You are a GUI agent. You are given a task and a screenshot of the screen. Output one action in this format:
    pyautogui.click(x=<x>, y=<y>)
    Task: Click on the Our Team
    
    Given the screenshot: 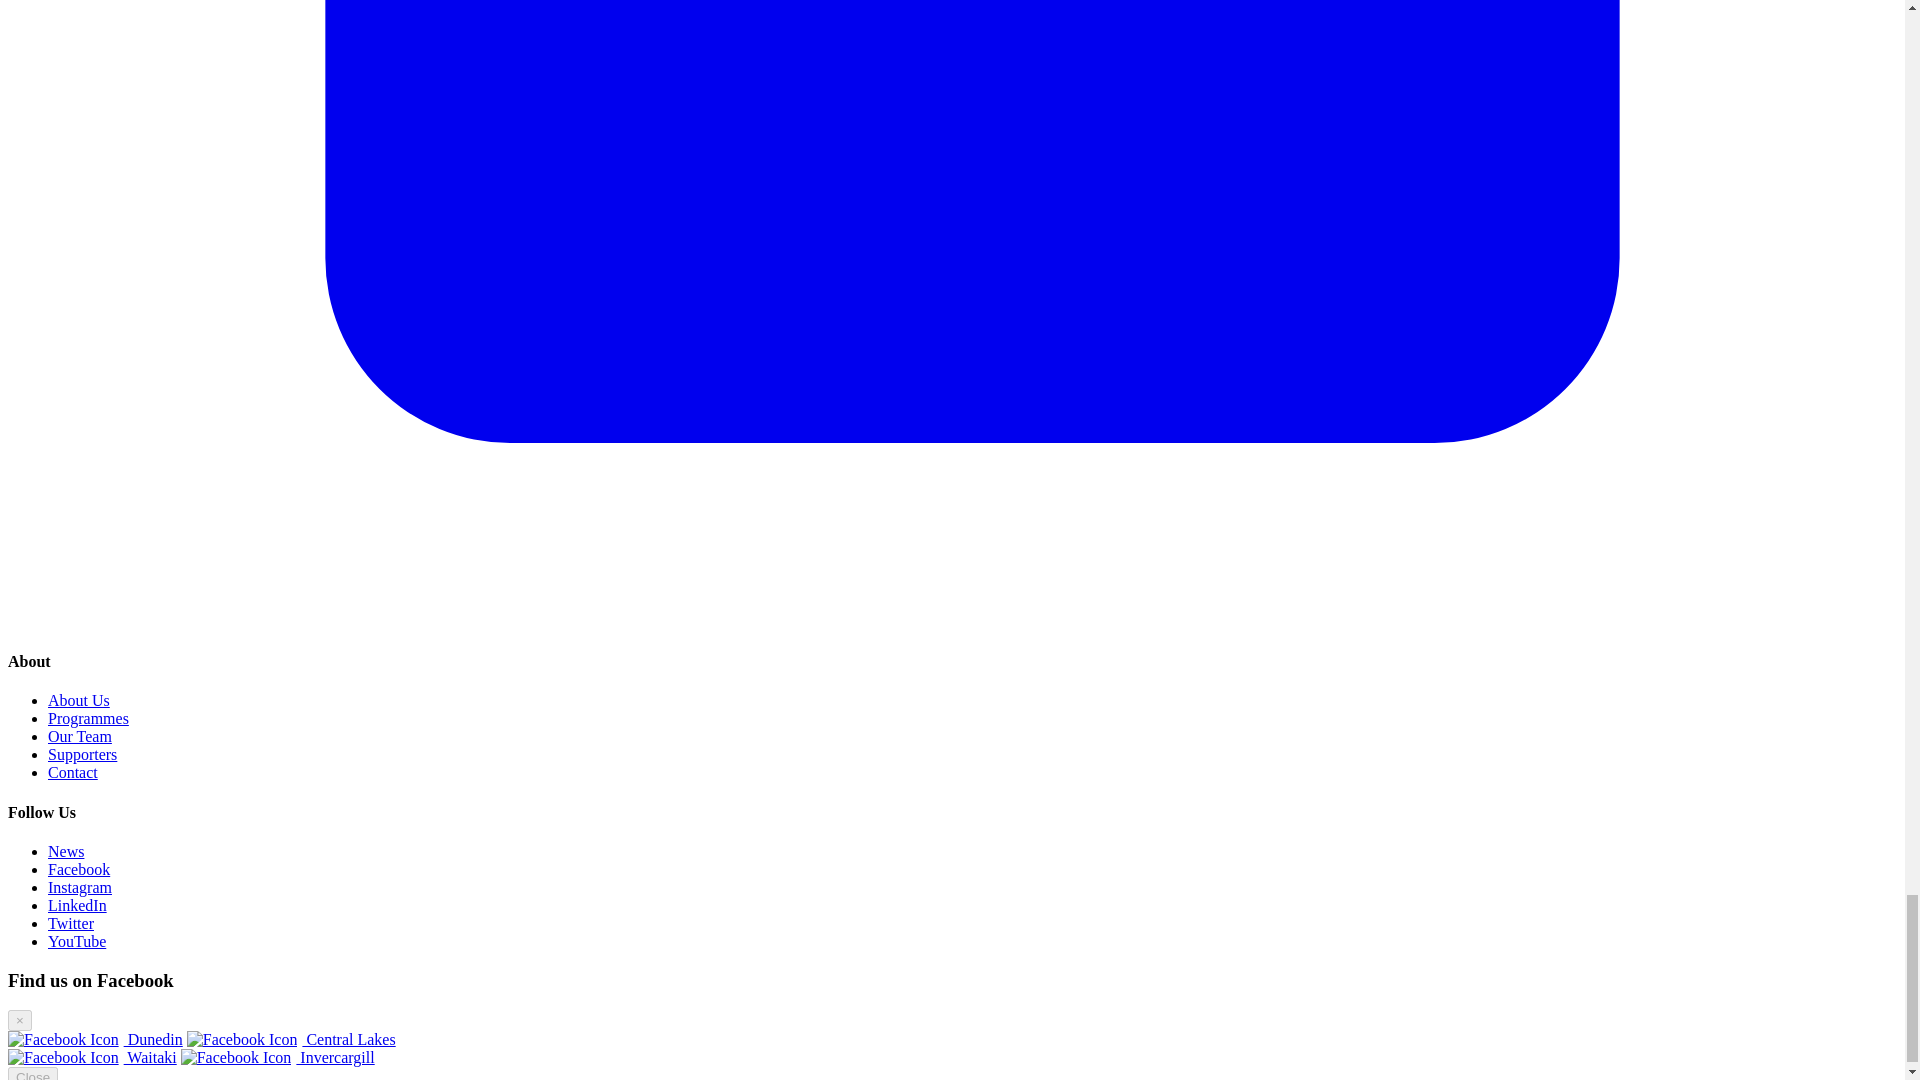 What is the action you would take?
    pyautogui.click(x=80, y=736)
    